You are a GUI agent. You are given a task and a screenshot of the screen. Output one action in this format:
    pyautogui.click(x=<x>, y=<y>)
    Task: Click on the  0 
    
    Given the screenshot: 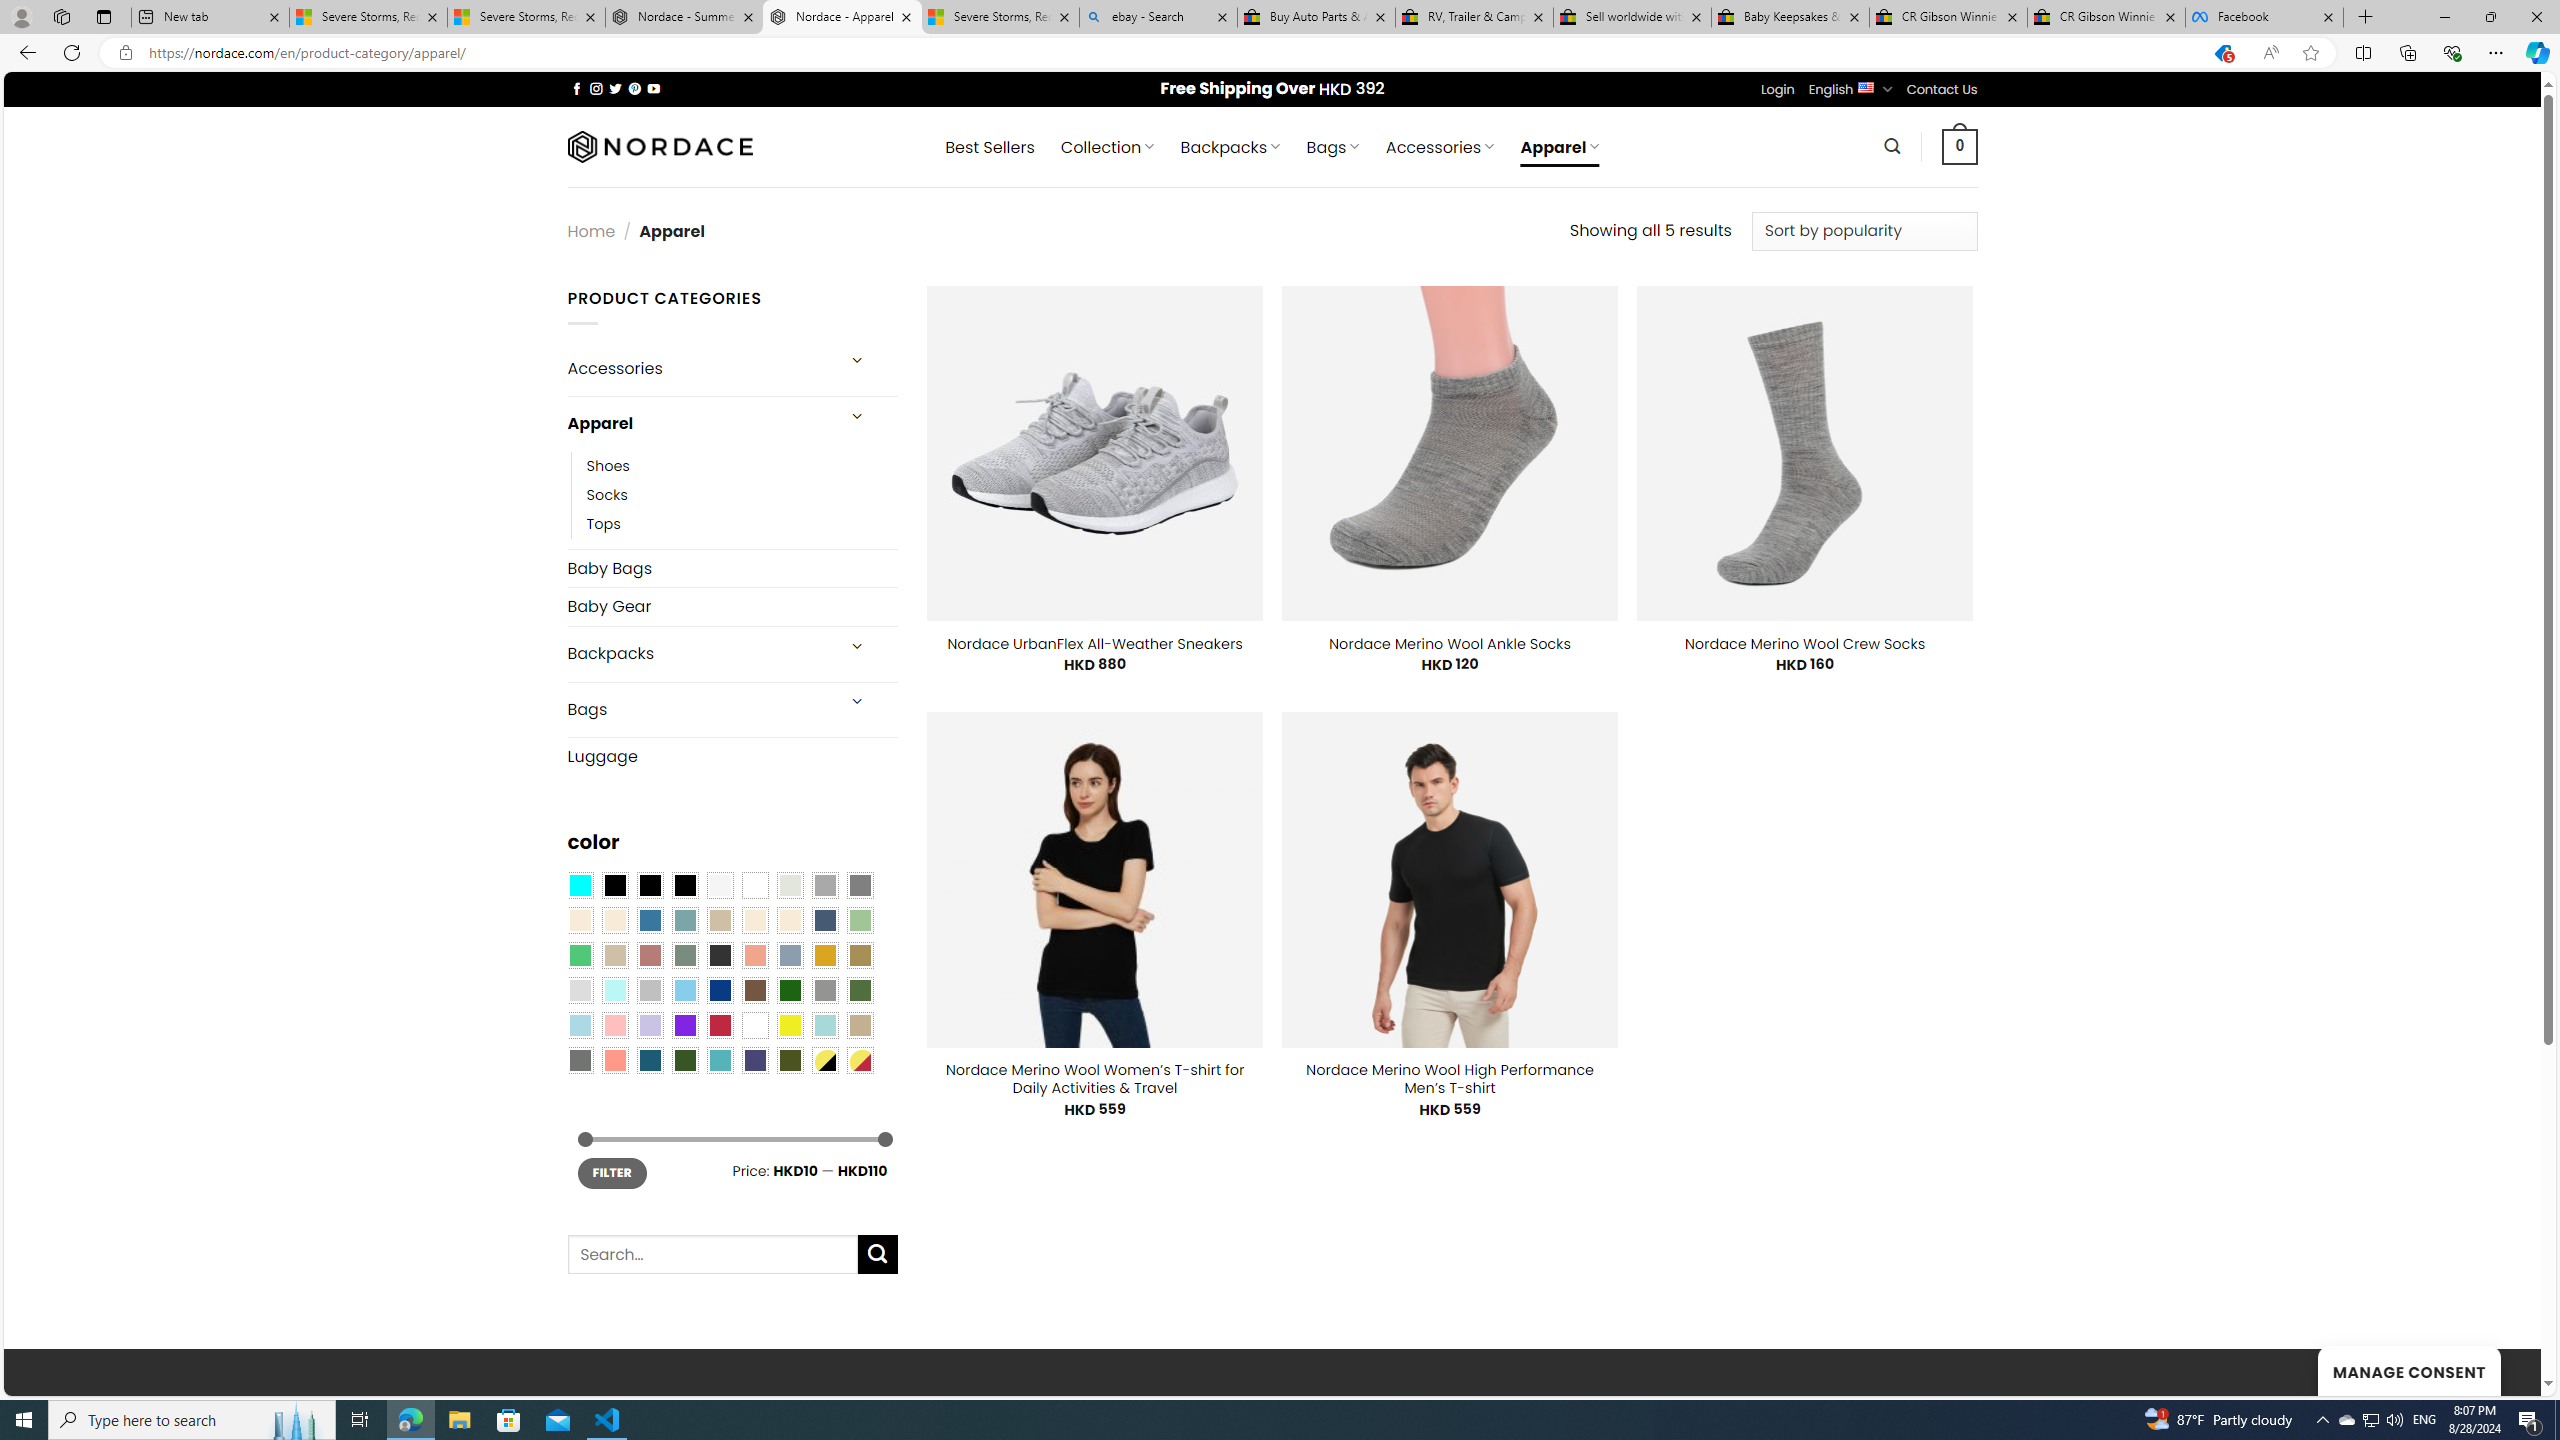 What is the action you would take?
    pyautogui.click(x=1960, y=146)
    